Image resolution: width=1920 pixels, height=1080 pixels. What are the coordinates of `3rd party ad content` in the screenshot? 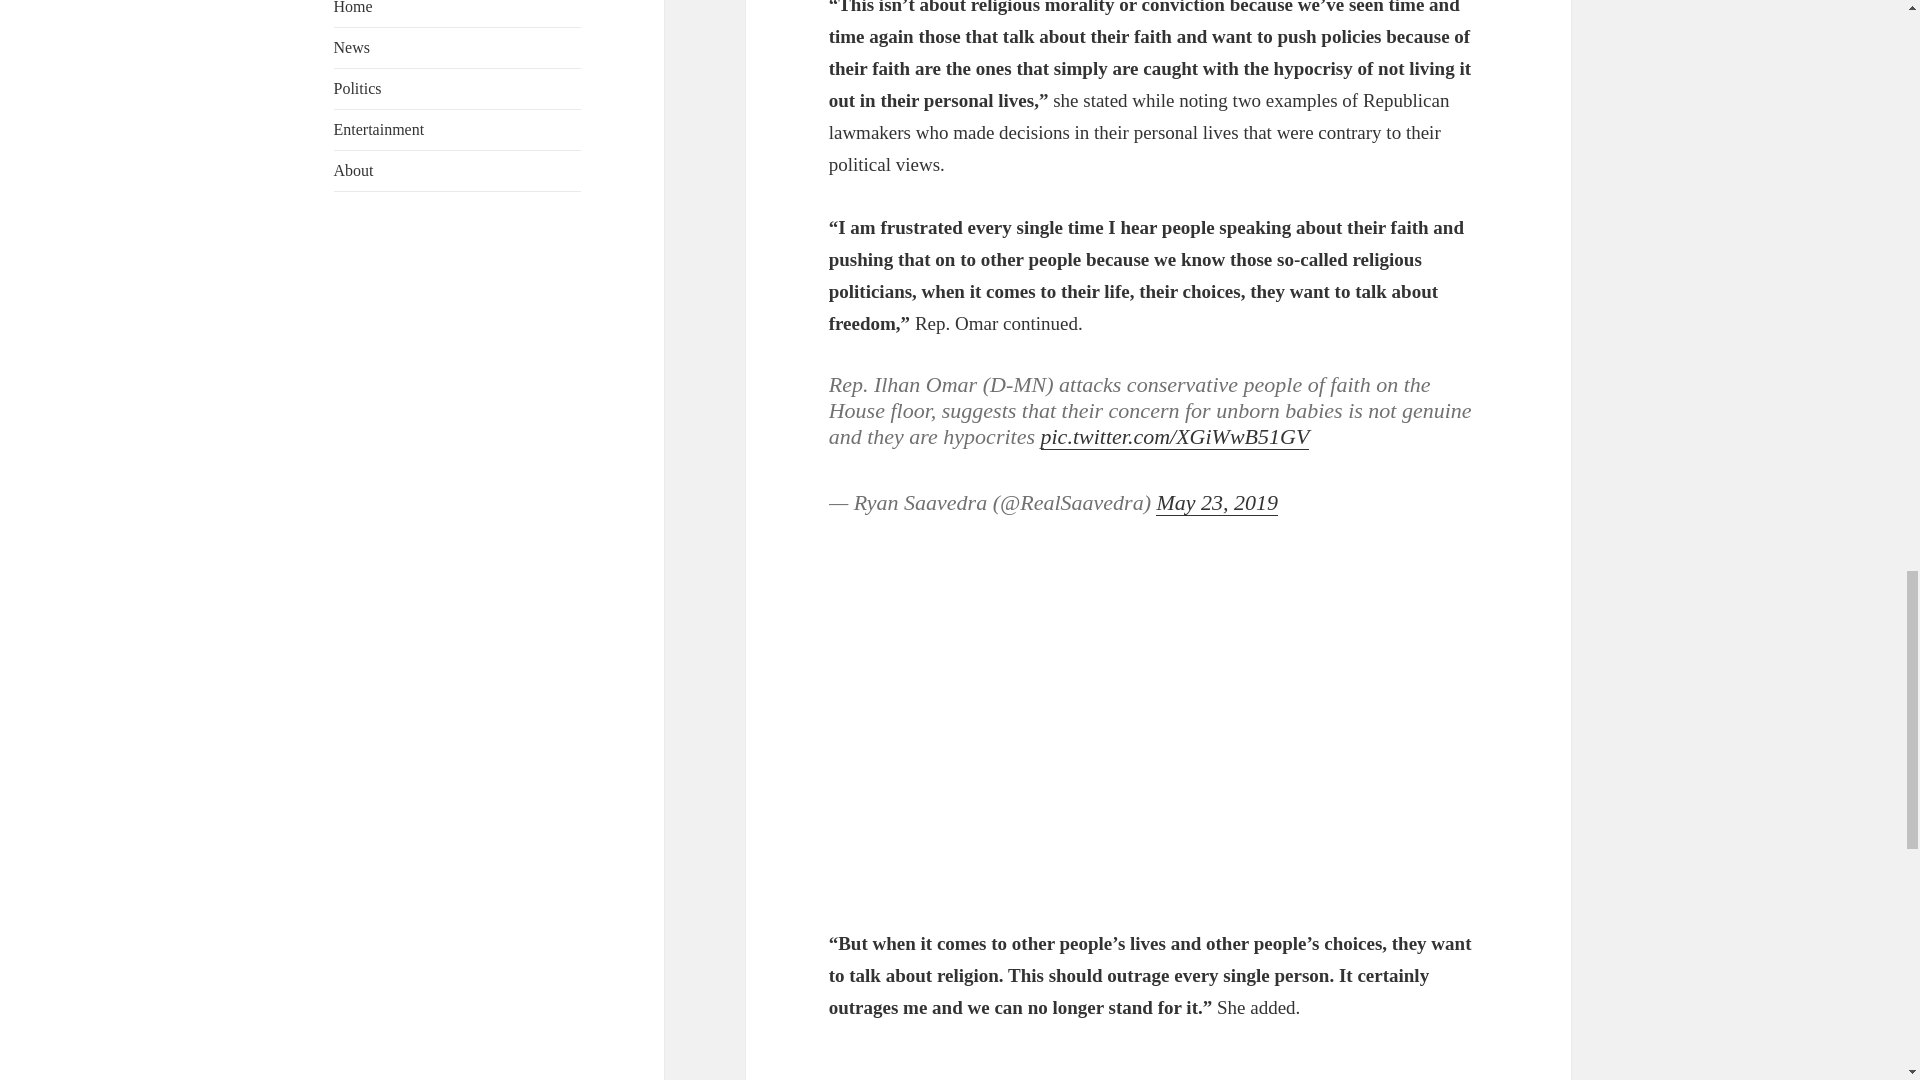 It's located at (1159, 748).